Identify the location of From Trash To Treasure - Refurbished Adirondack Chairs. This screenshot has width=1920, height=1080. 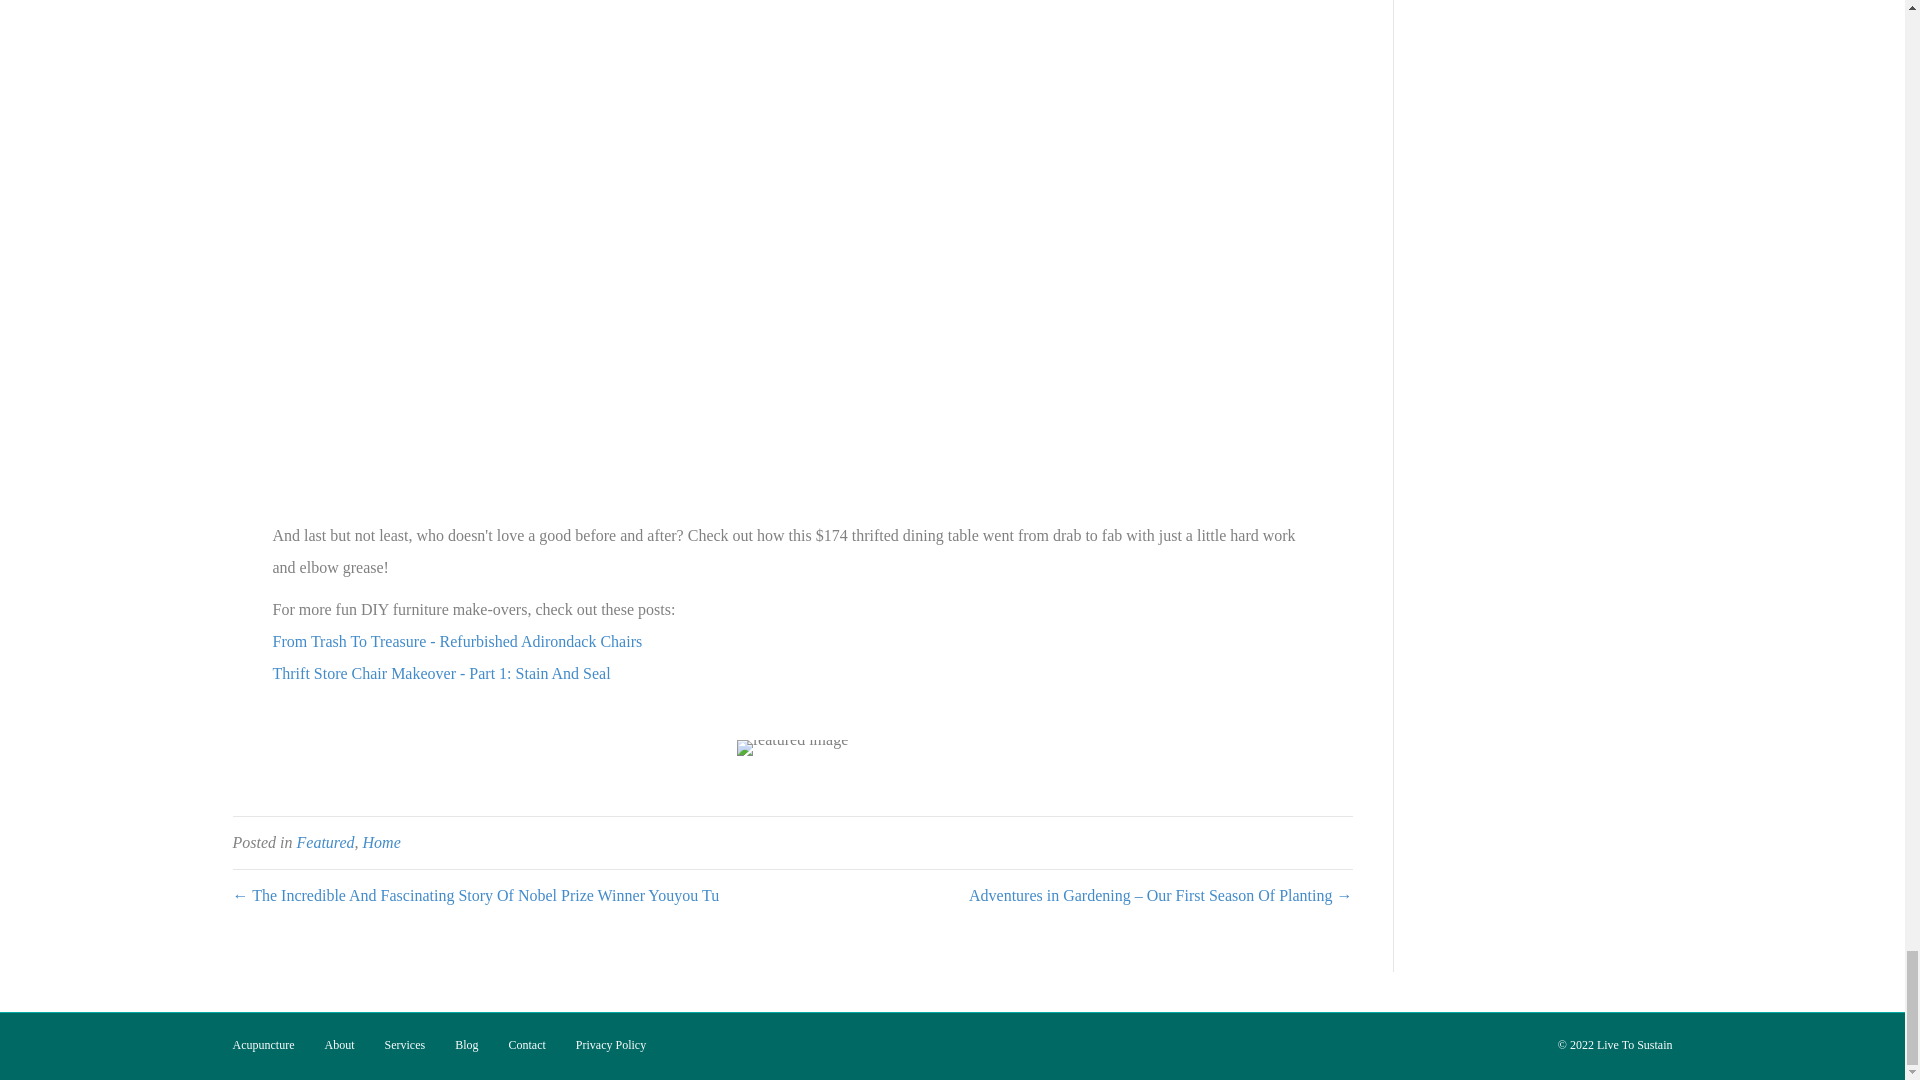
(456, 641).